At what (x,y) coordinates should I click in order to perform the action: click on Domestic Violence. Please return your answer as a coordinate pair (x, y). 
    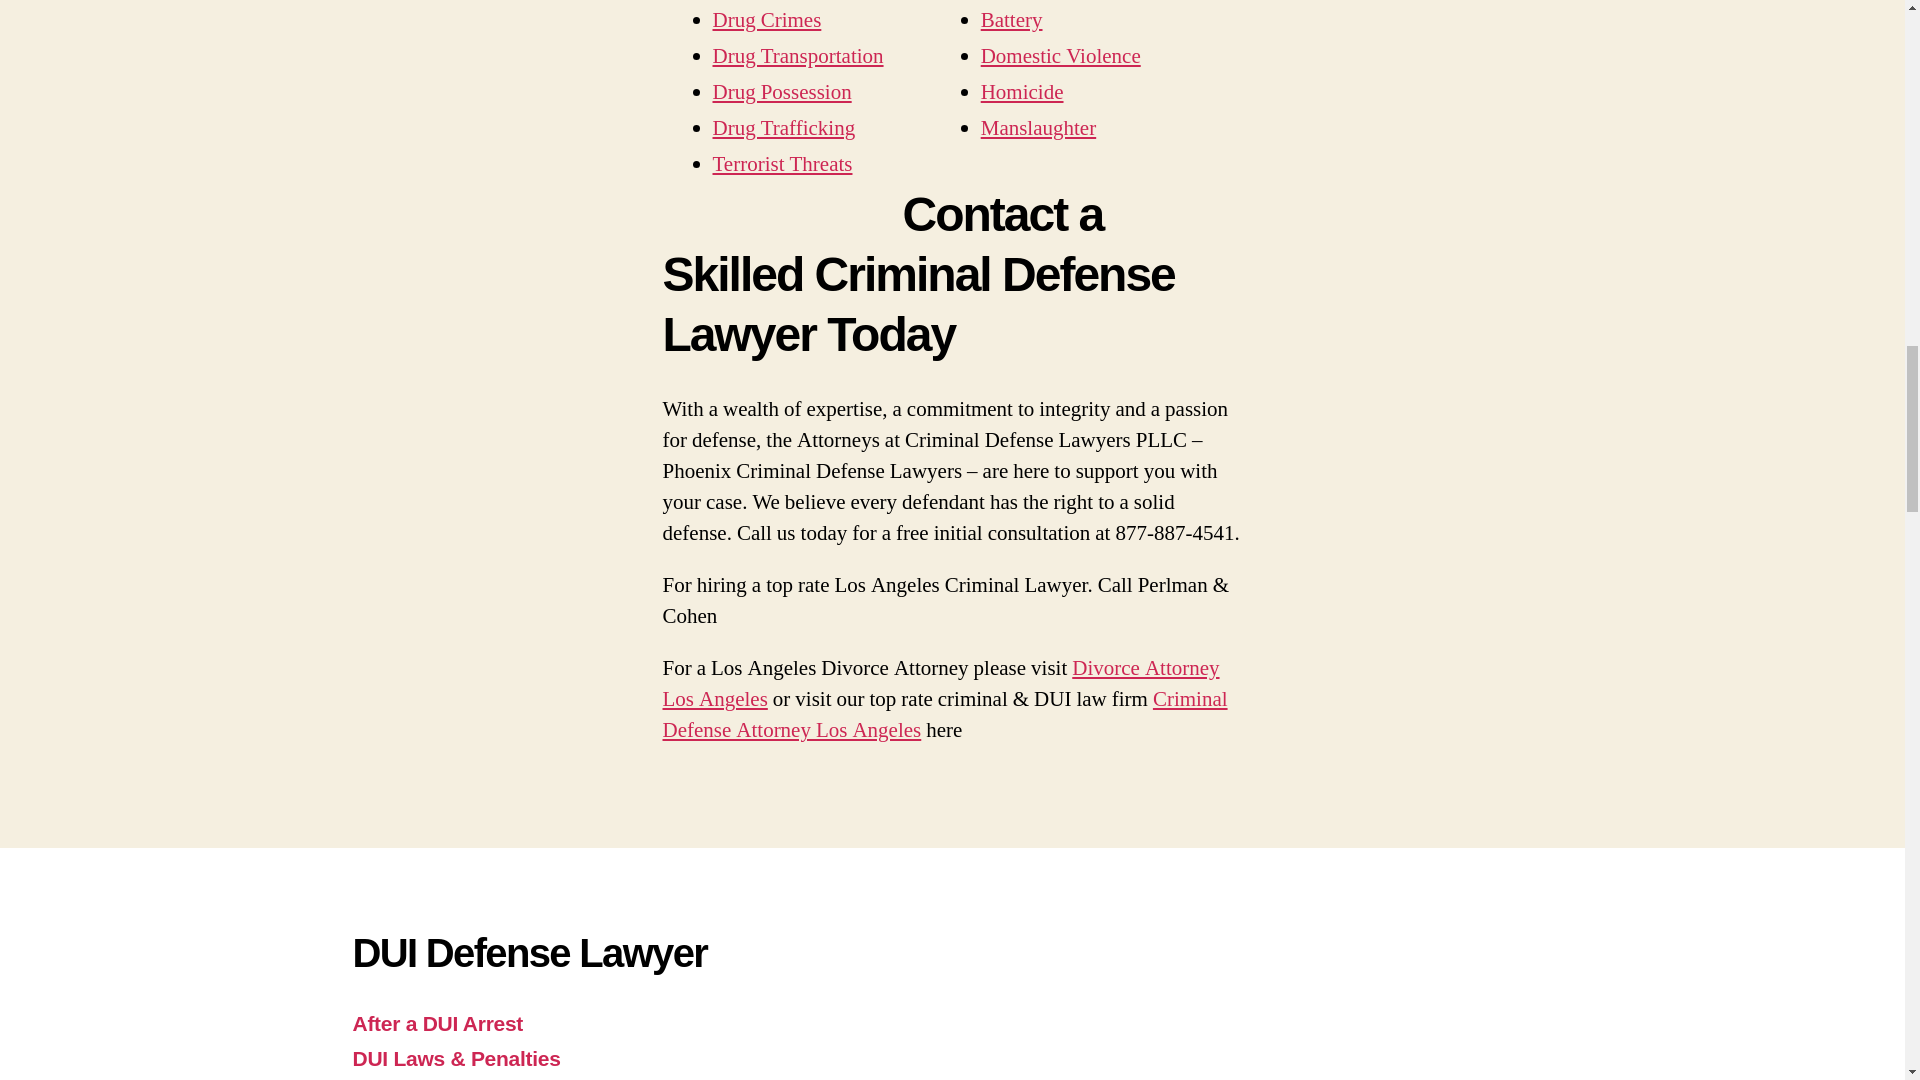
    Looking at the image, I should click on (1060, 56).